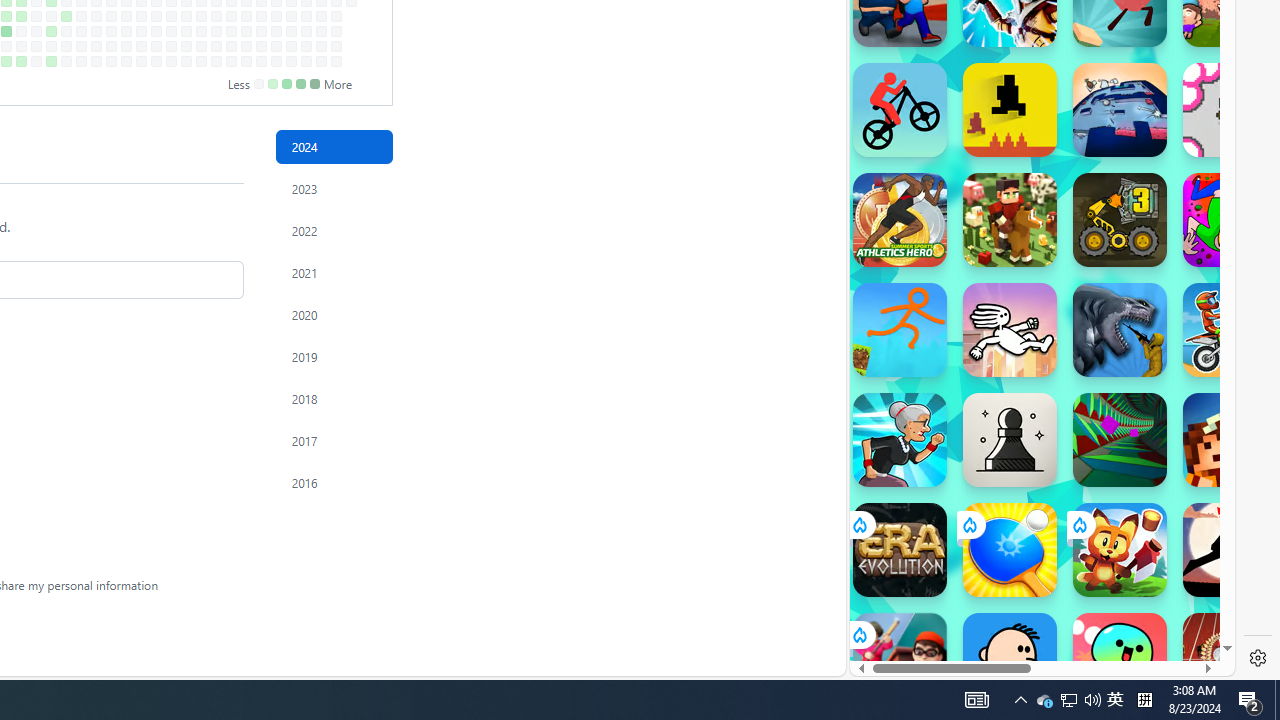 This screenshot has height=720, width=1280. Describe the element at coordinates (336, 61) in the screenshot. I see `No contributions on December 28th.` at that location.